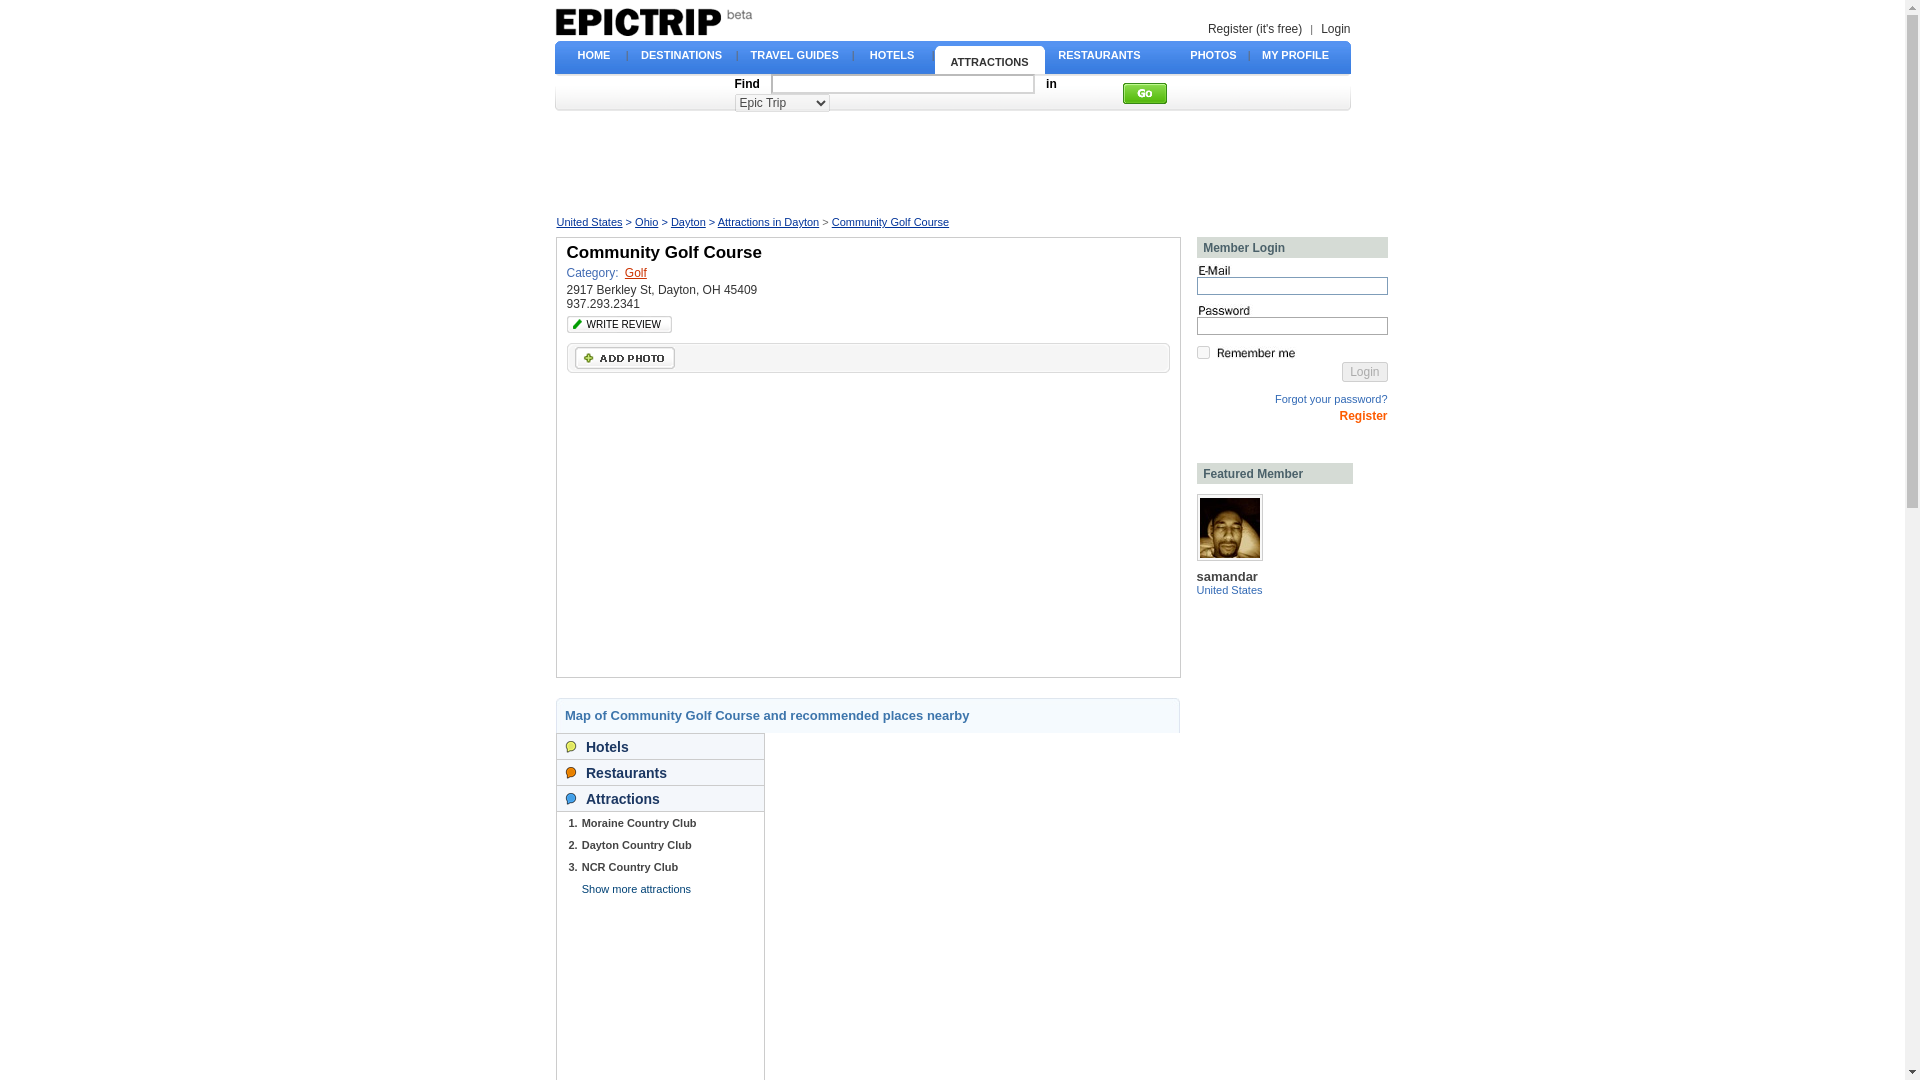 Image resolution: width=1920 pixels, height=1080 pixels. I want to click on WRITE REVIEW, so click(613, 324).